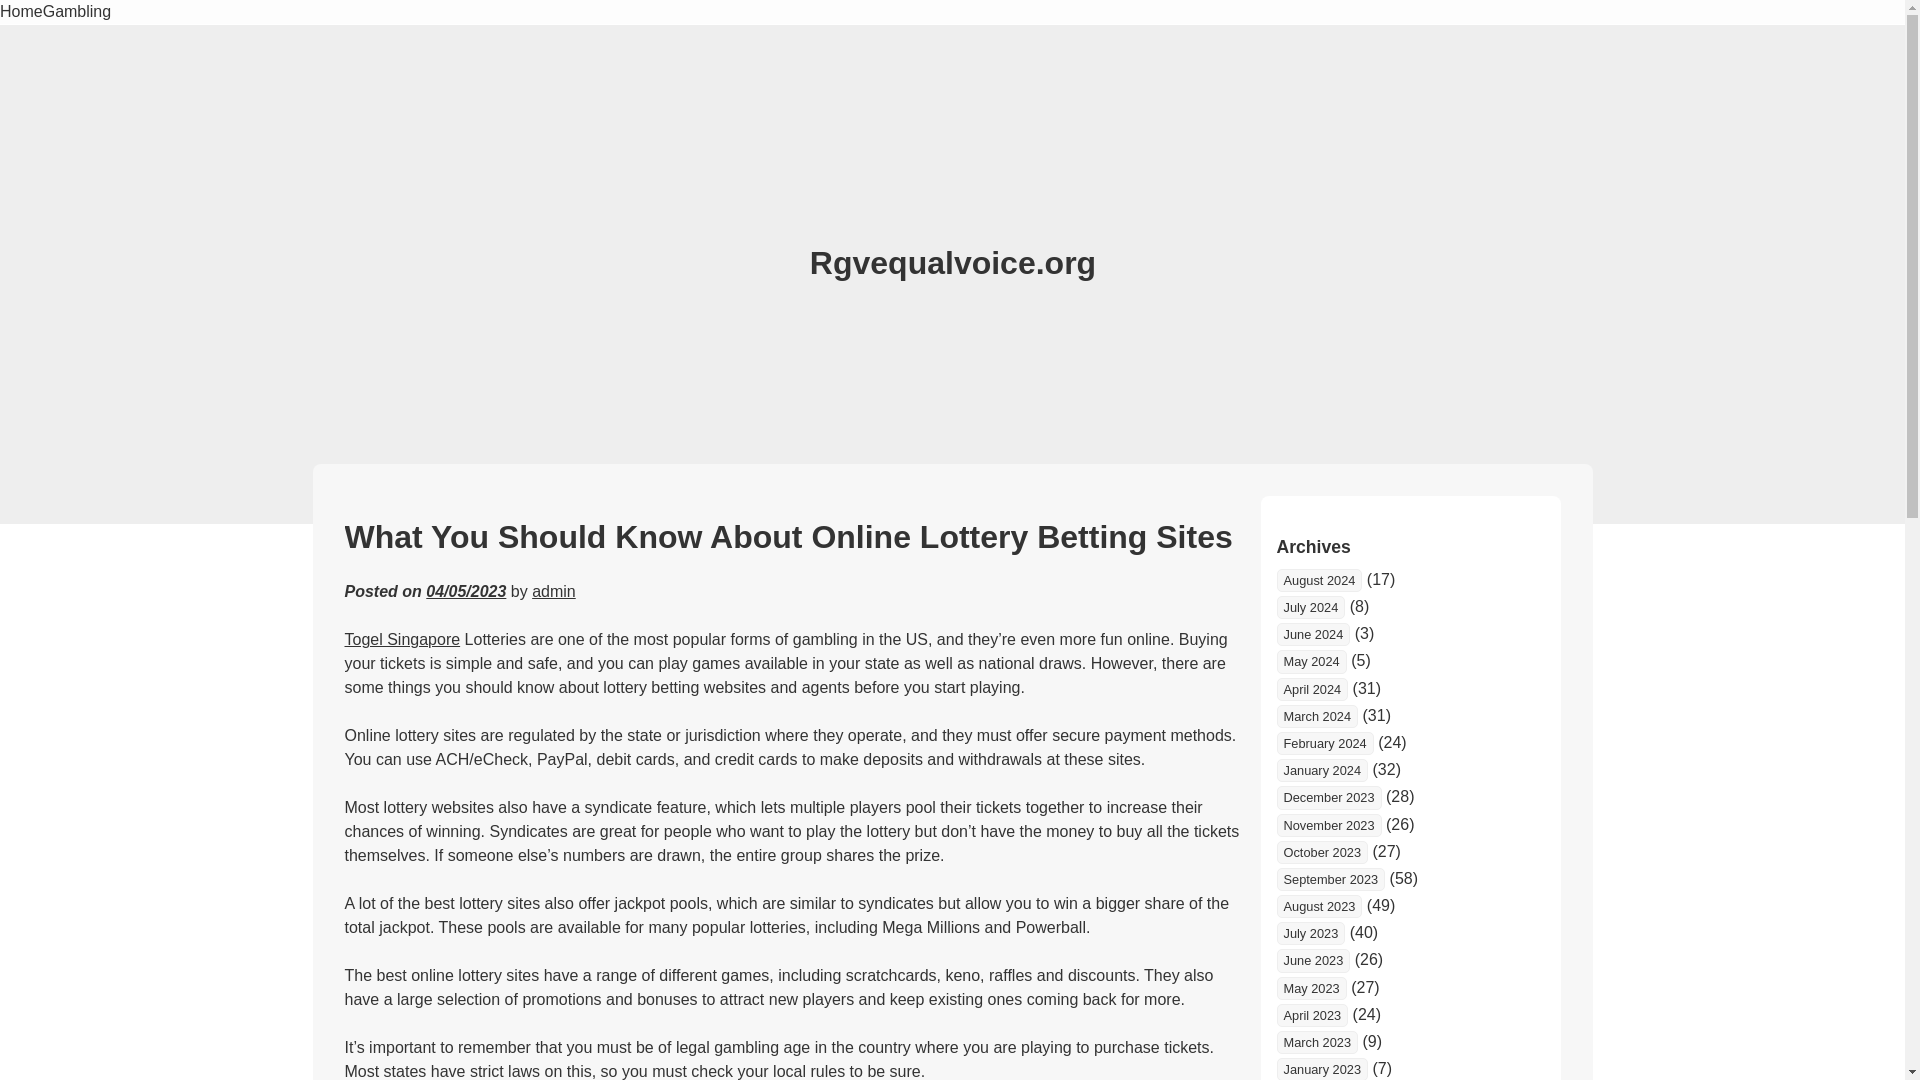 The height and width of the screenshot is (1080, 1920). Describe the element at coordinates (1310, 607) in the screenshot. I see `July 2024` at that location.